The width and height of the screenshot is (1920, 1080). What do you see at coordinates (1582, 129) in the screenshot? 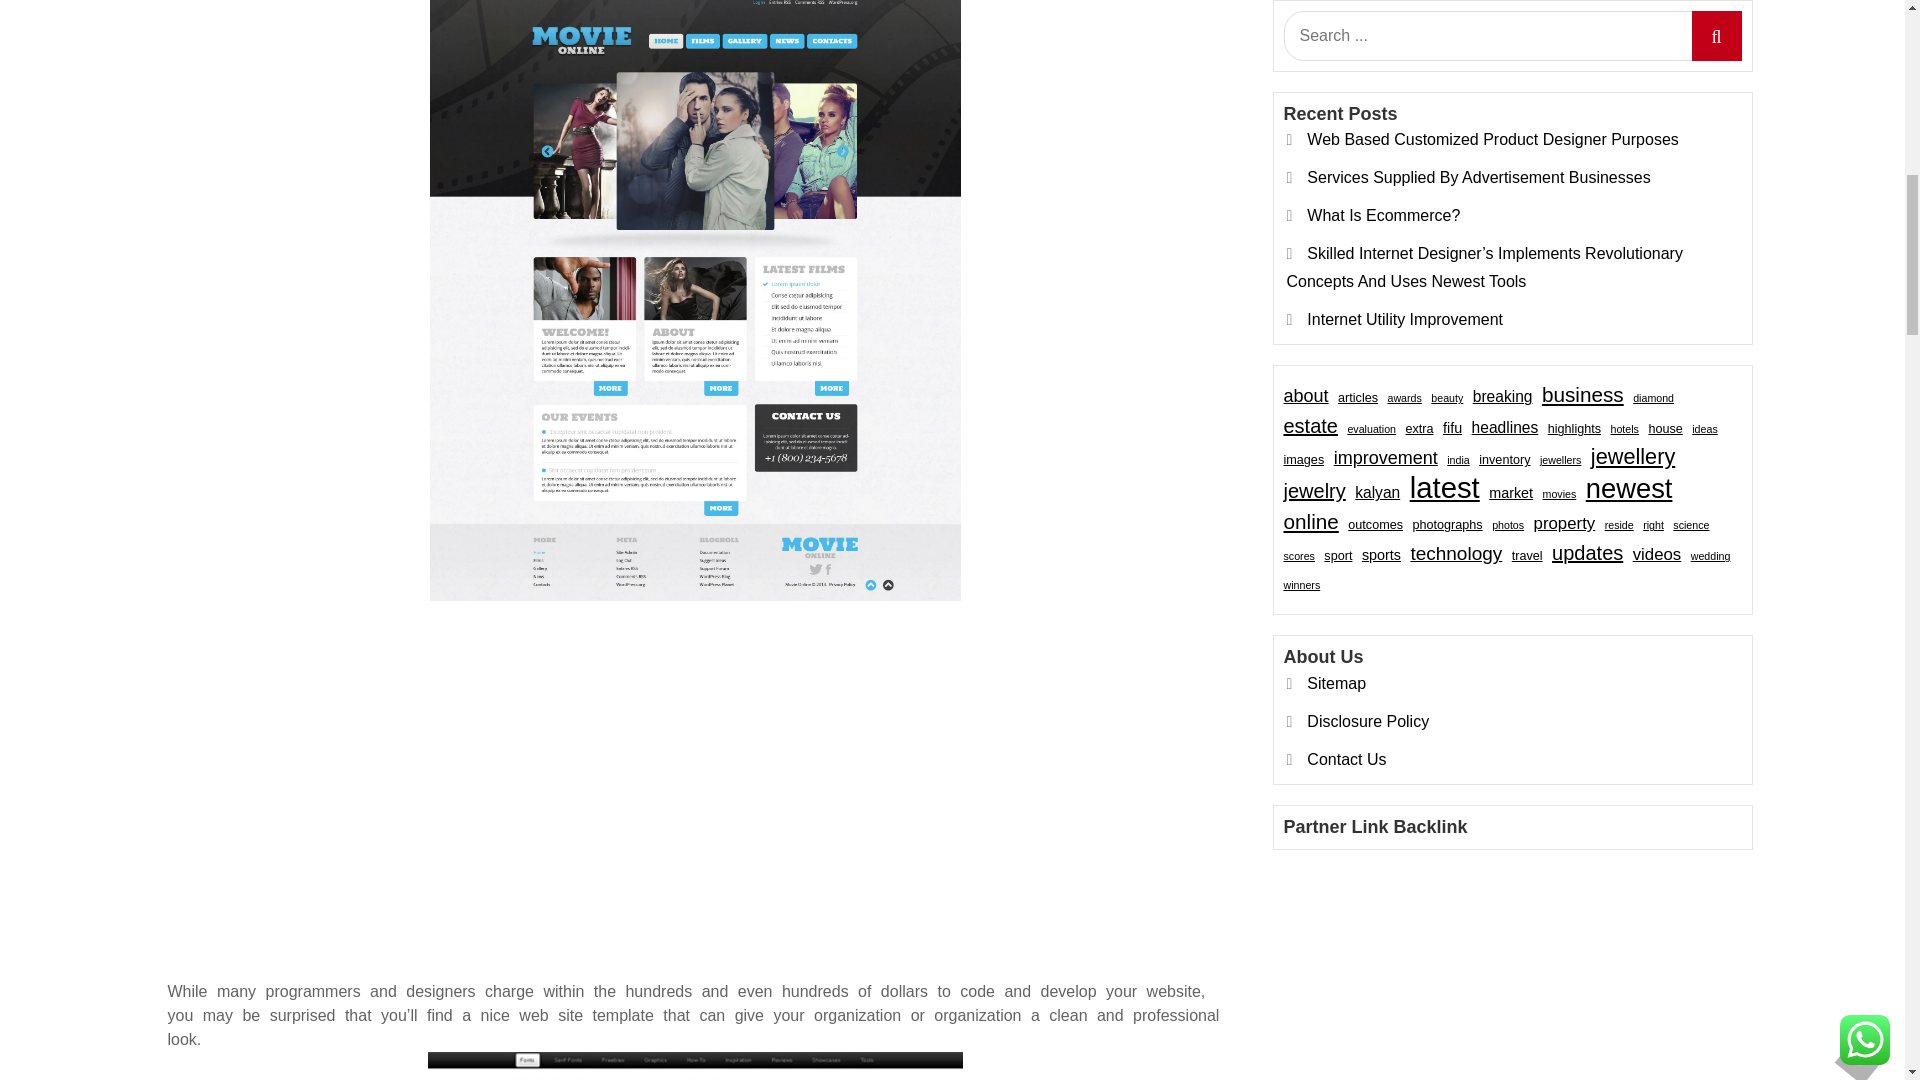
I see `business` at bounding box center [1582, 129].